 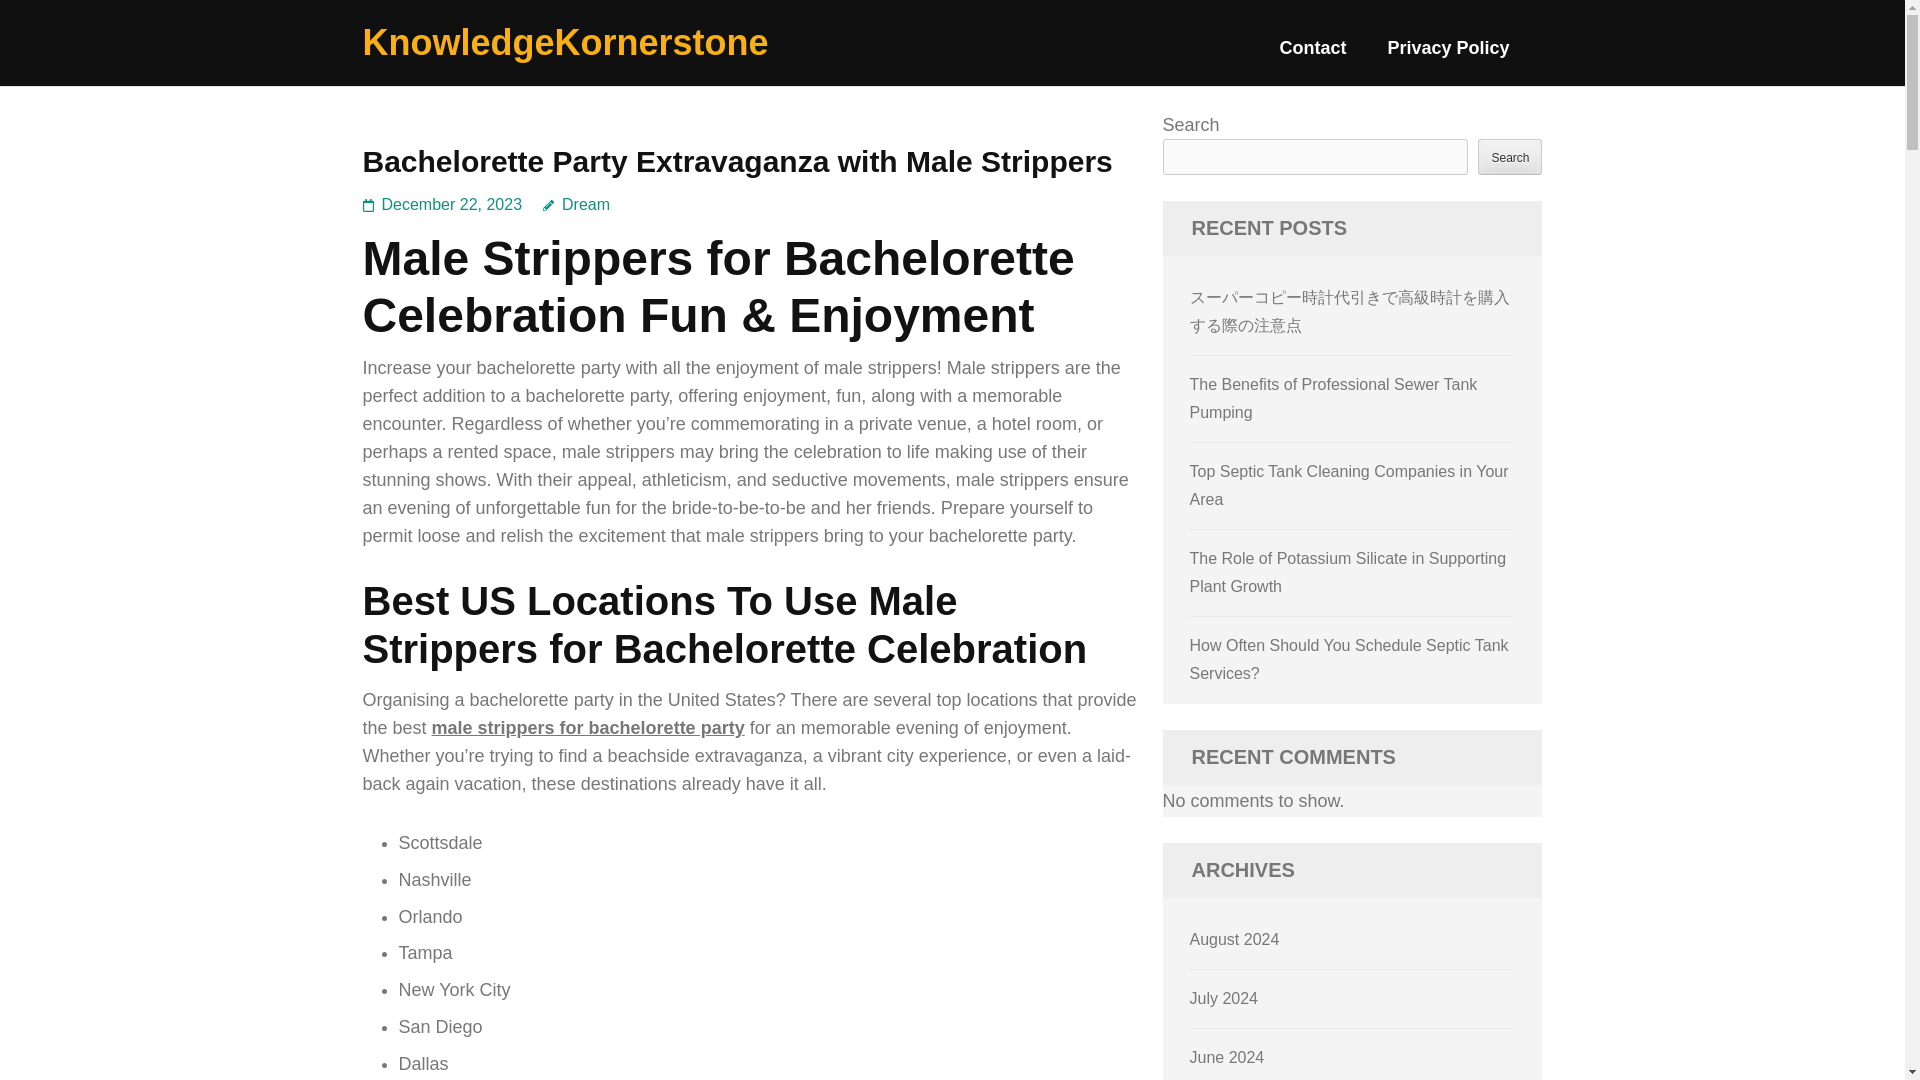 What do you see at coordinates (1448, 56) in the screenshot?
I see `Privacy Policy` at bounding box center [1448, 56].